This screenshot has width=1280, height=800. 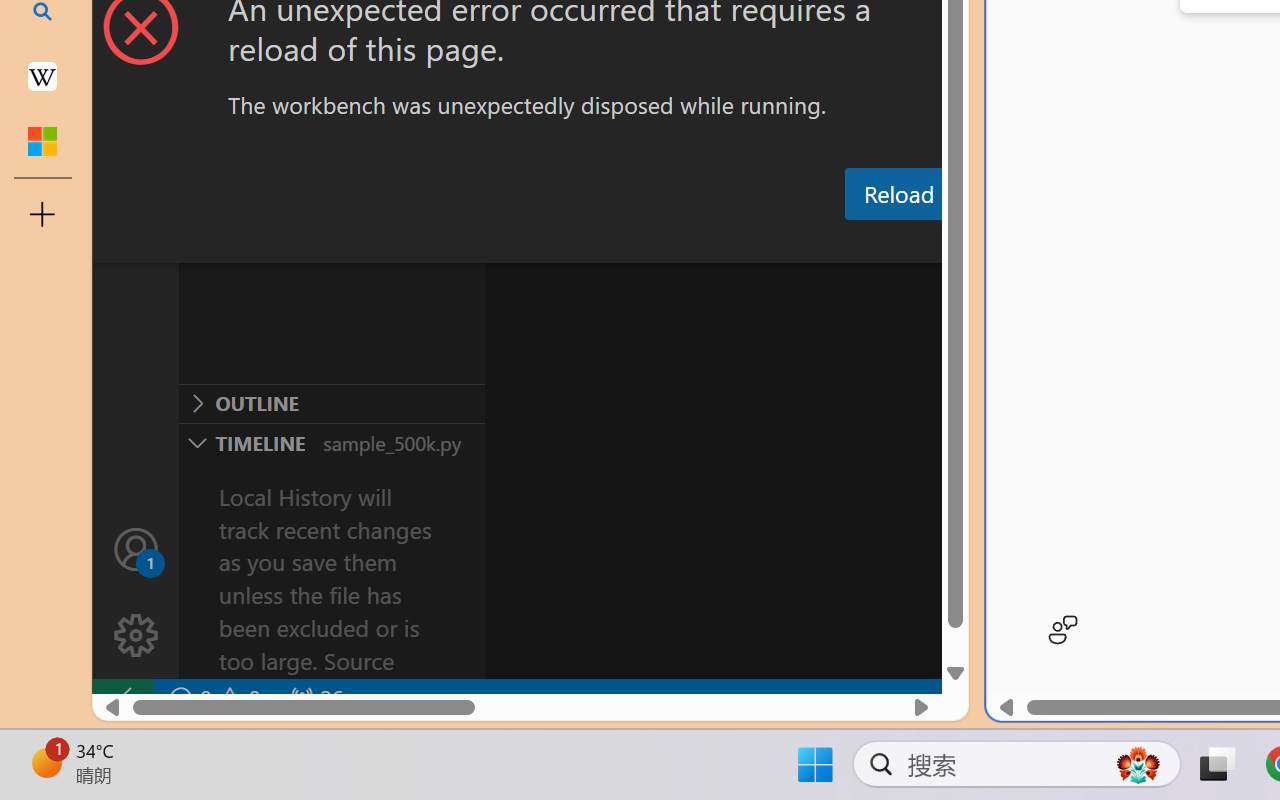 I want to click on remote, so click(x=122, y=698).